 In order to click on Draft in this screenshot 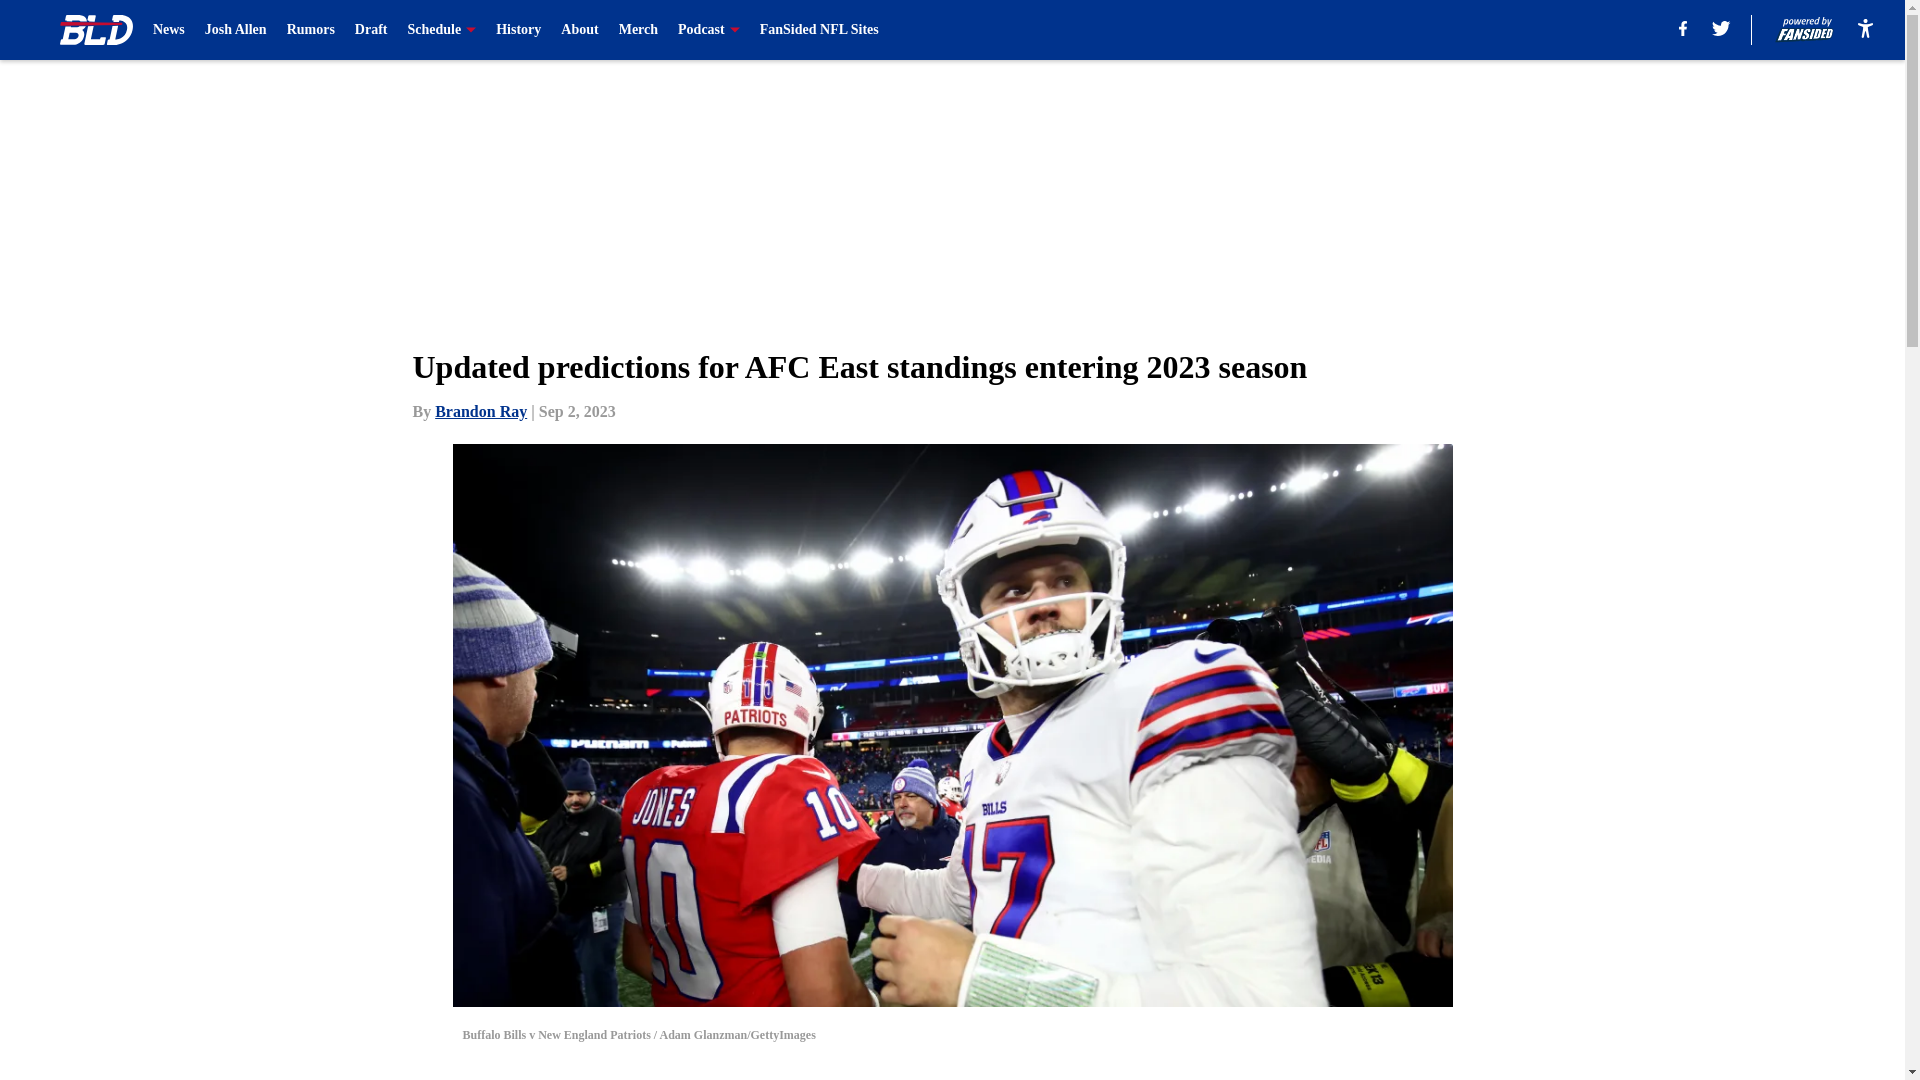, I will do `click(371, 30)`.